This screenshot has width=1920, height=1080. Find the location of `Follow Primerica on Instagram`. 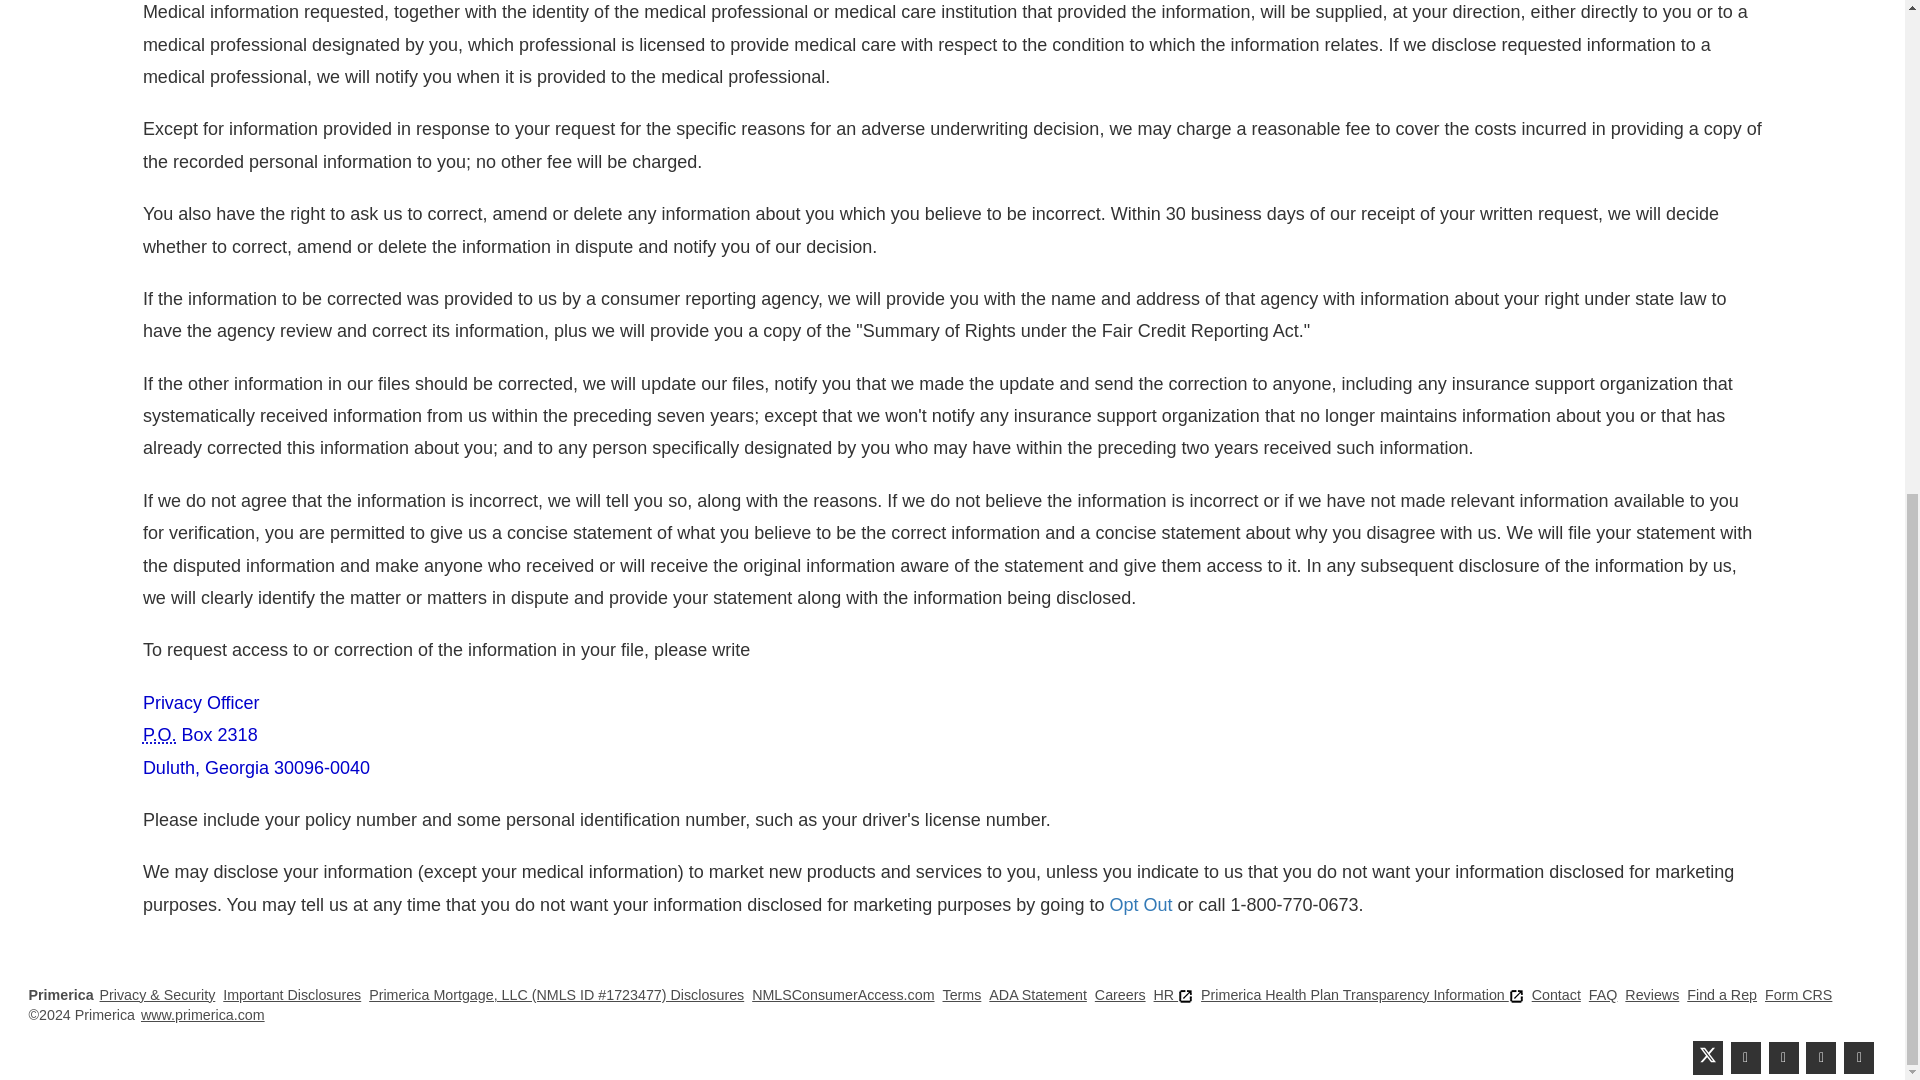

Follow Primerica on Instagram is located at coordinates (1858, 1058).